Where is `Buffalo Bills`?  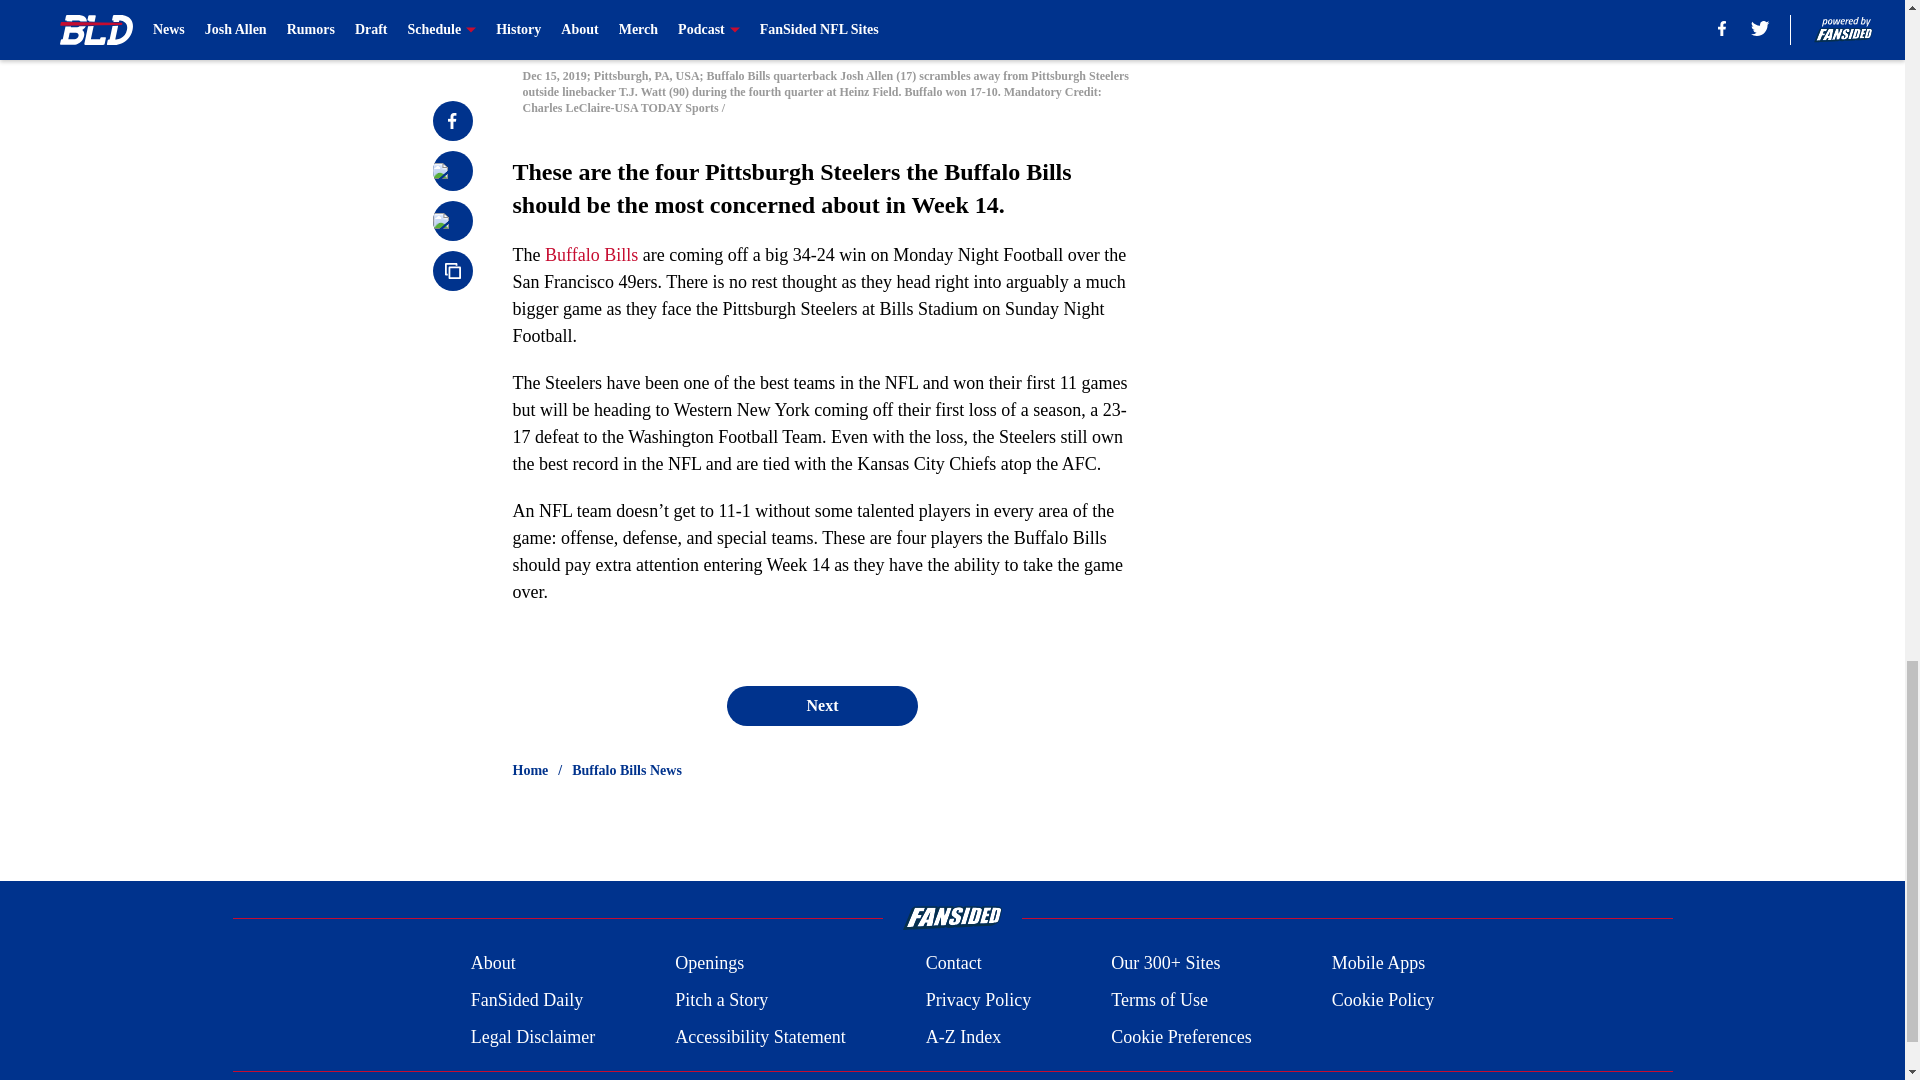
Buffalo Bills is located at coordinates (591, 254).